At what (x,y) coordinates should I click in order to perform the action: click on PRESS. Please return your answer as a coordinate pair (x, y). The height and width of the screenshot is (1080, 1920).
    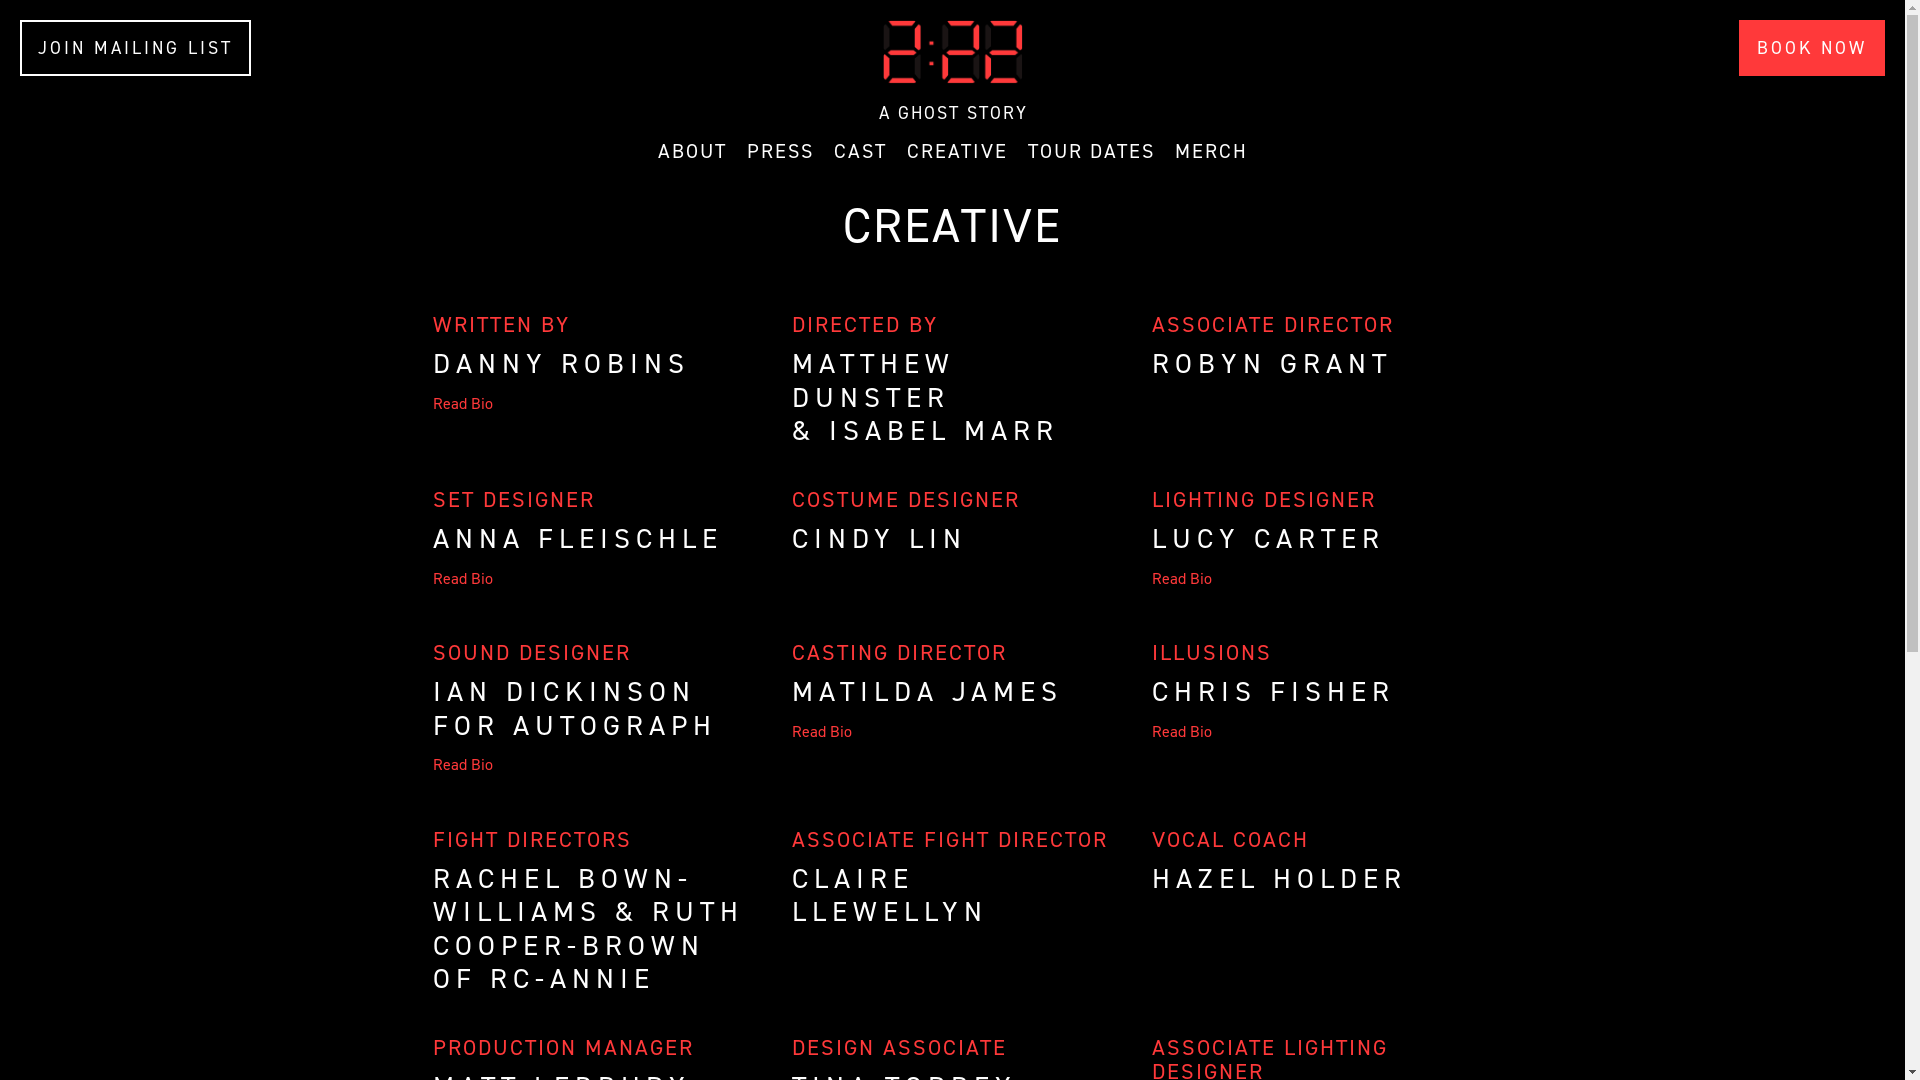
    Looking at the image, I should click on (780, 151).